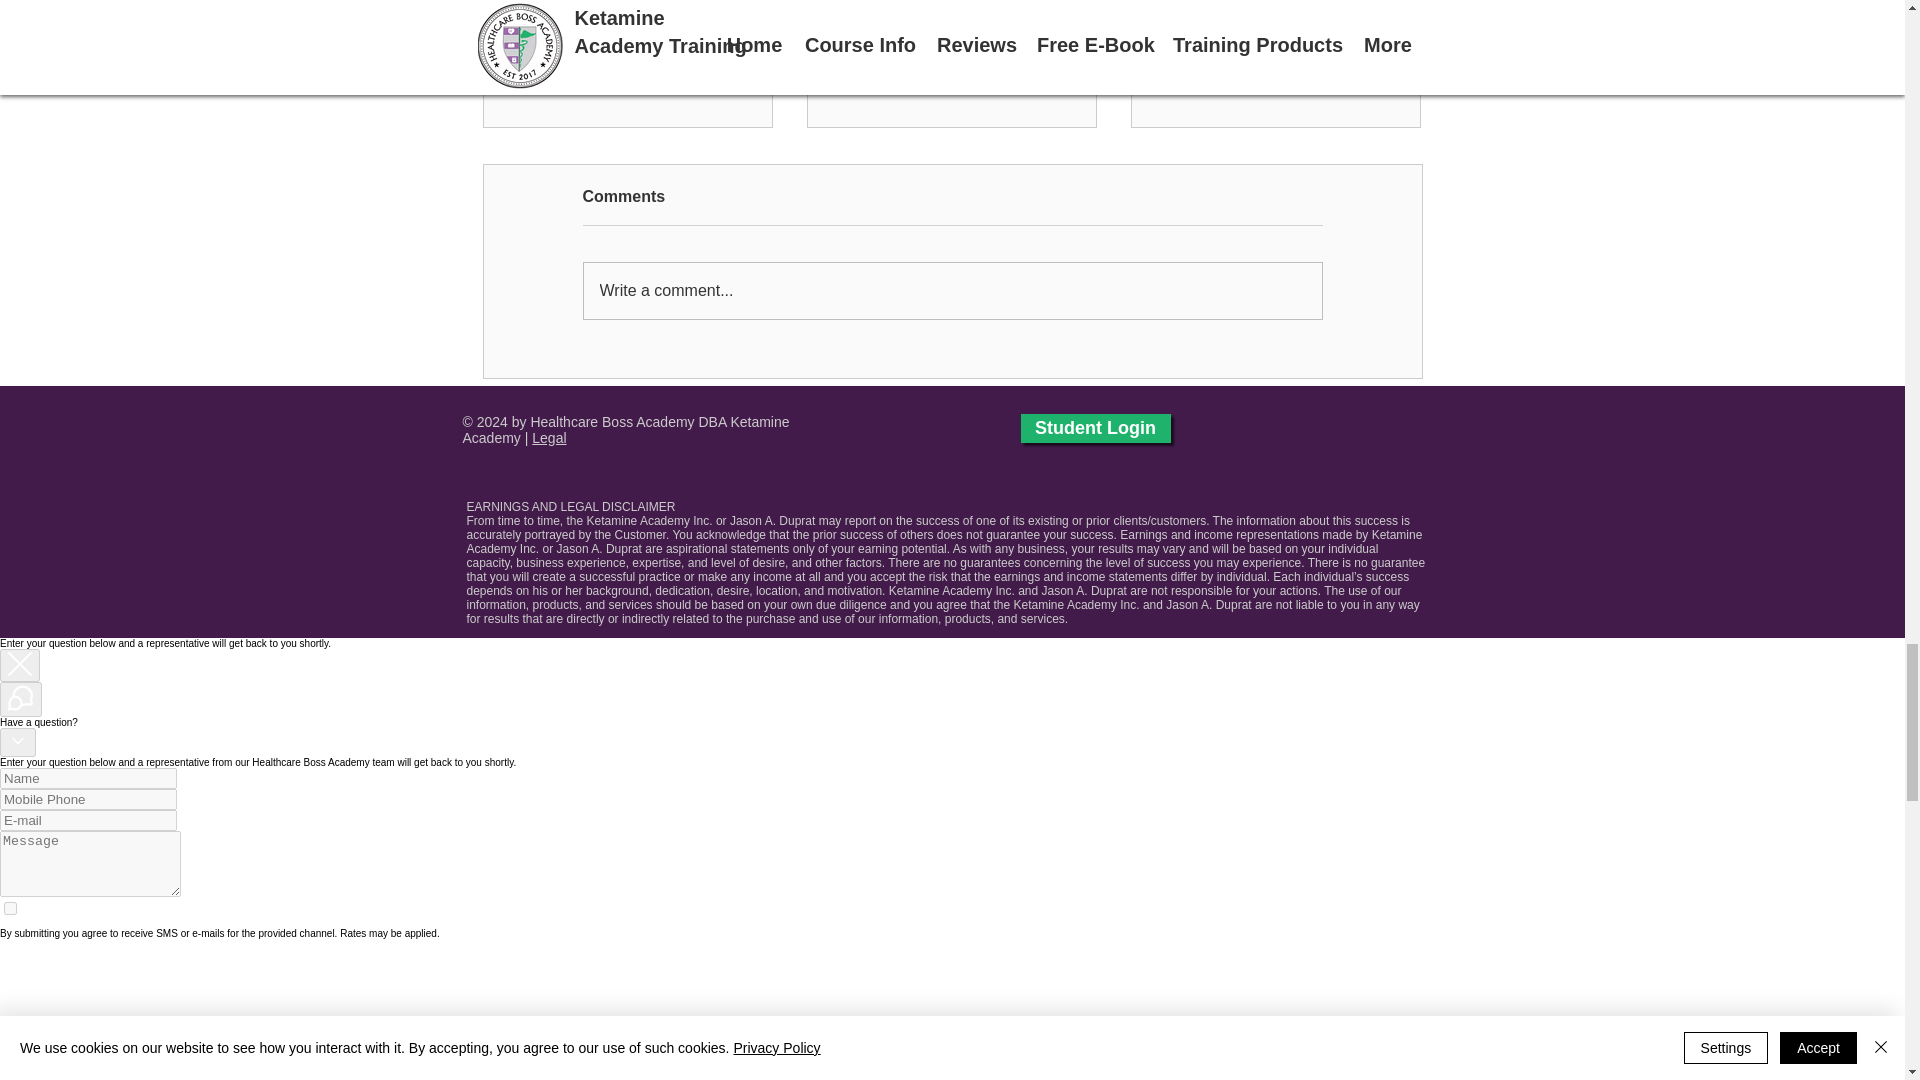  What do you see at coordinates (548, 438) in the screenshot?
I see `Legal` at bounding box center [548, 438].